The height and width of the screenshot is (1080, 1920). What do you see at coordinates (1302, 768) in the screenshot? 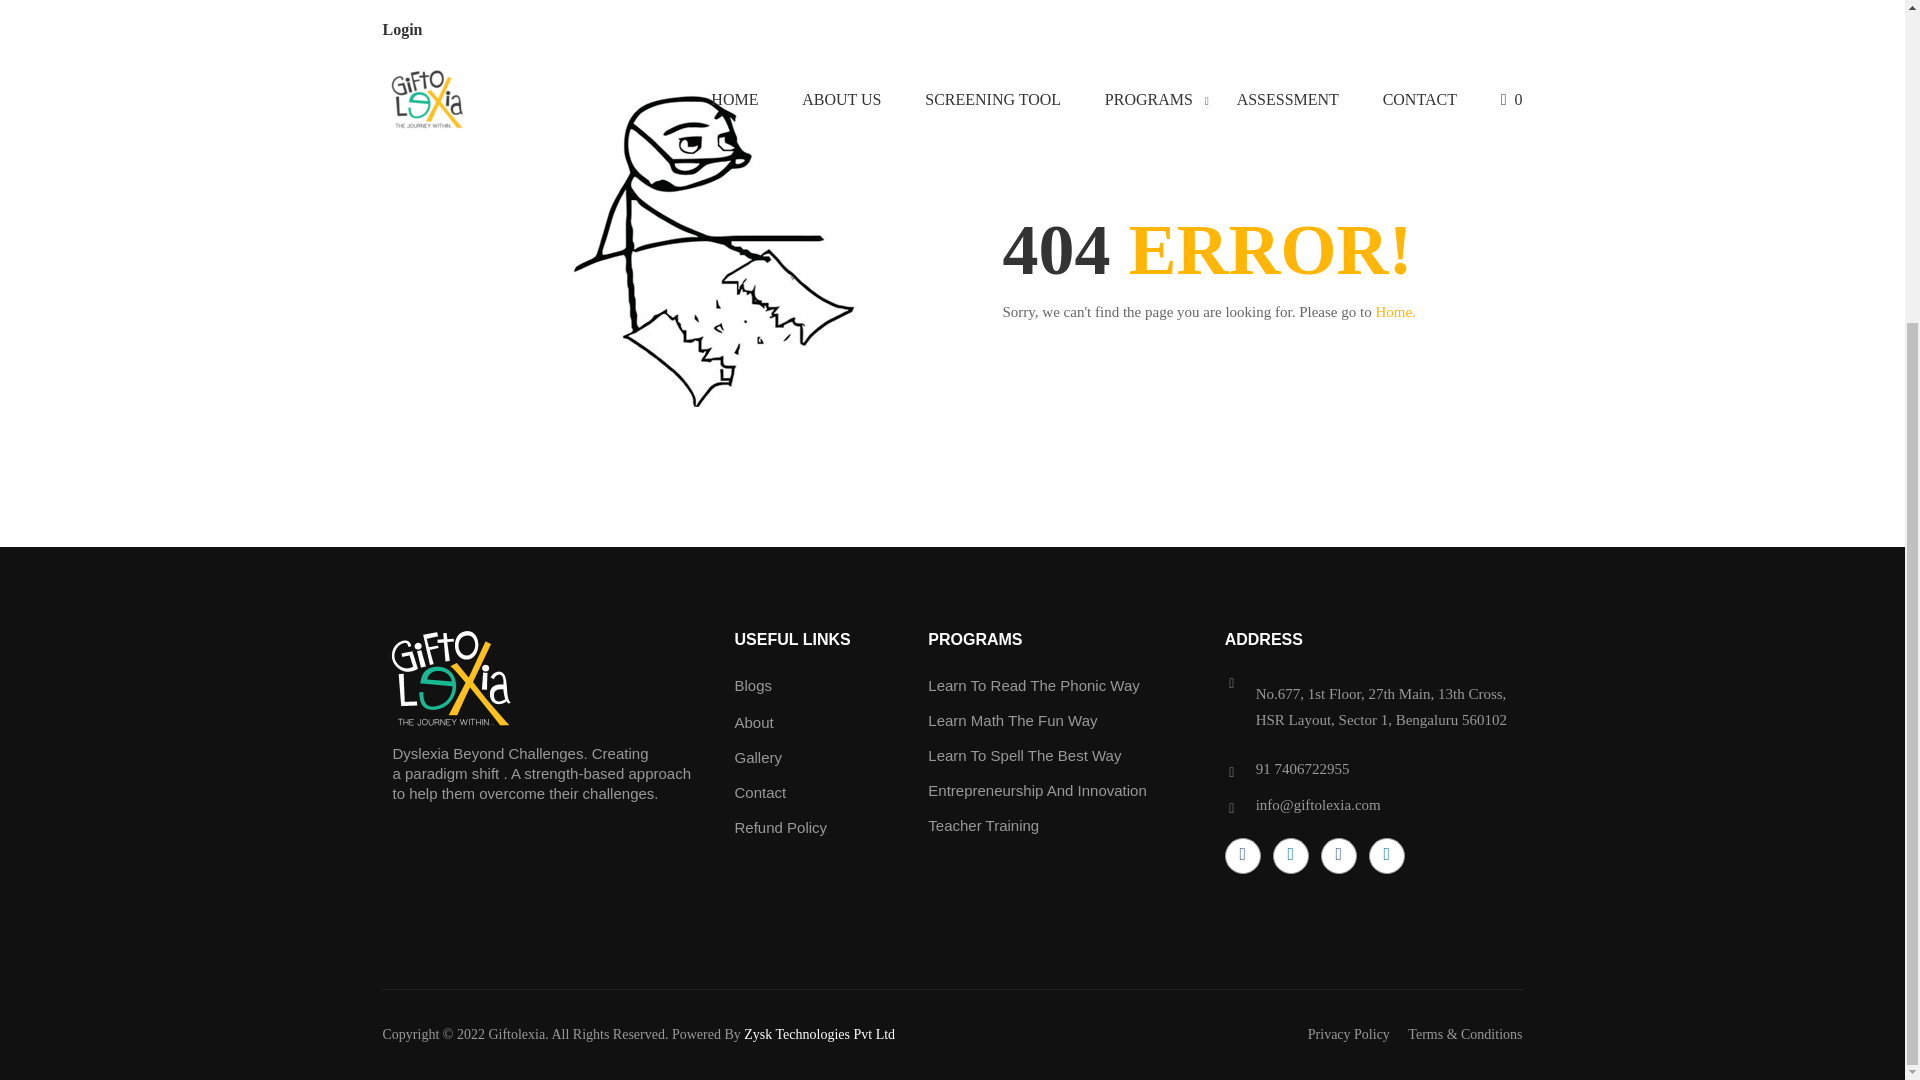
I see `91 7406722955` at bounding box center [1302, 768].